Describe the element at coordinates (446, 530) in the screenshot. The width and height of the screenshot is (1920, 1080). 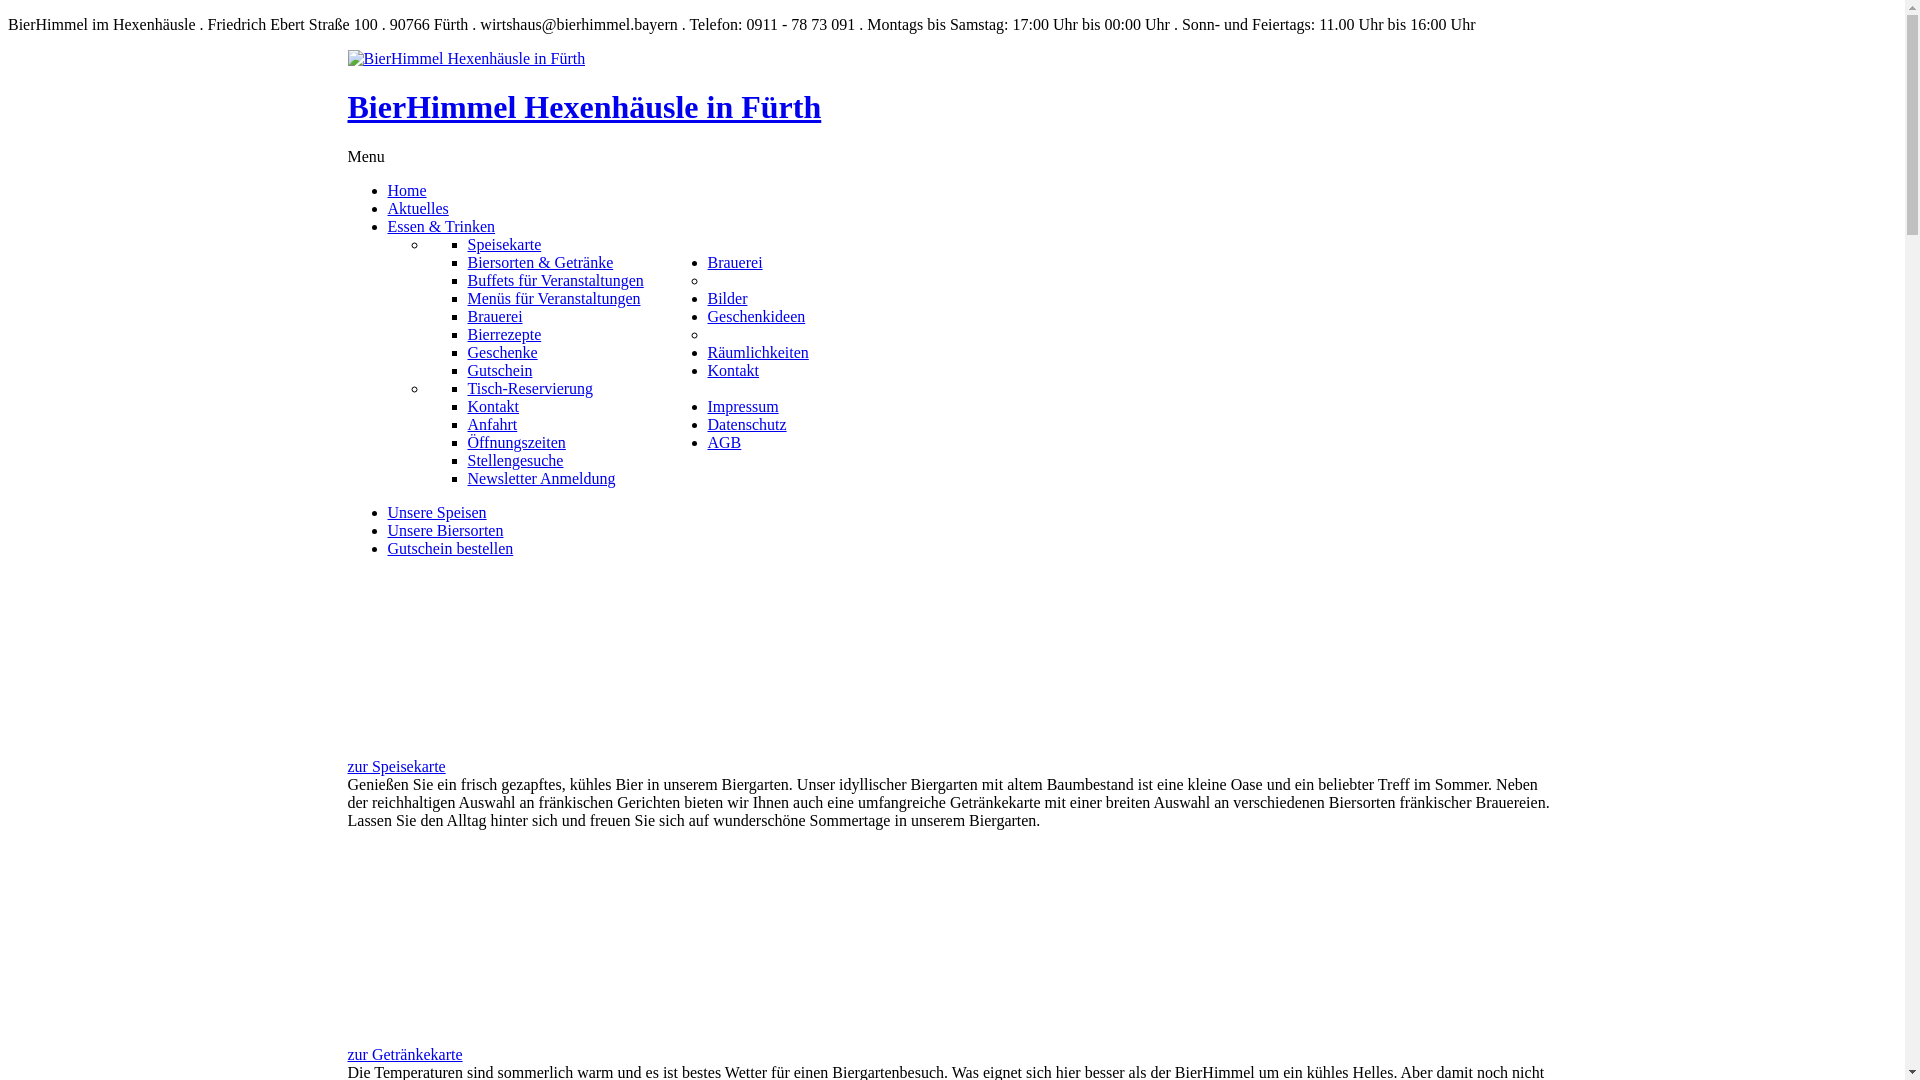
I see `Unsere Biersorten` at that location.